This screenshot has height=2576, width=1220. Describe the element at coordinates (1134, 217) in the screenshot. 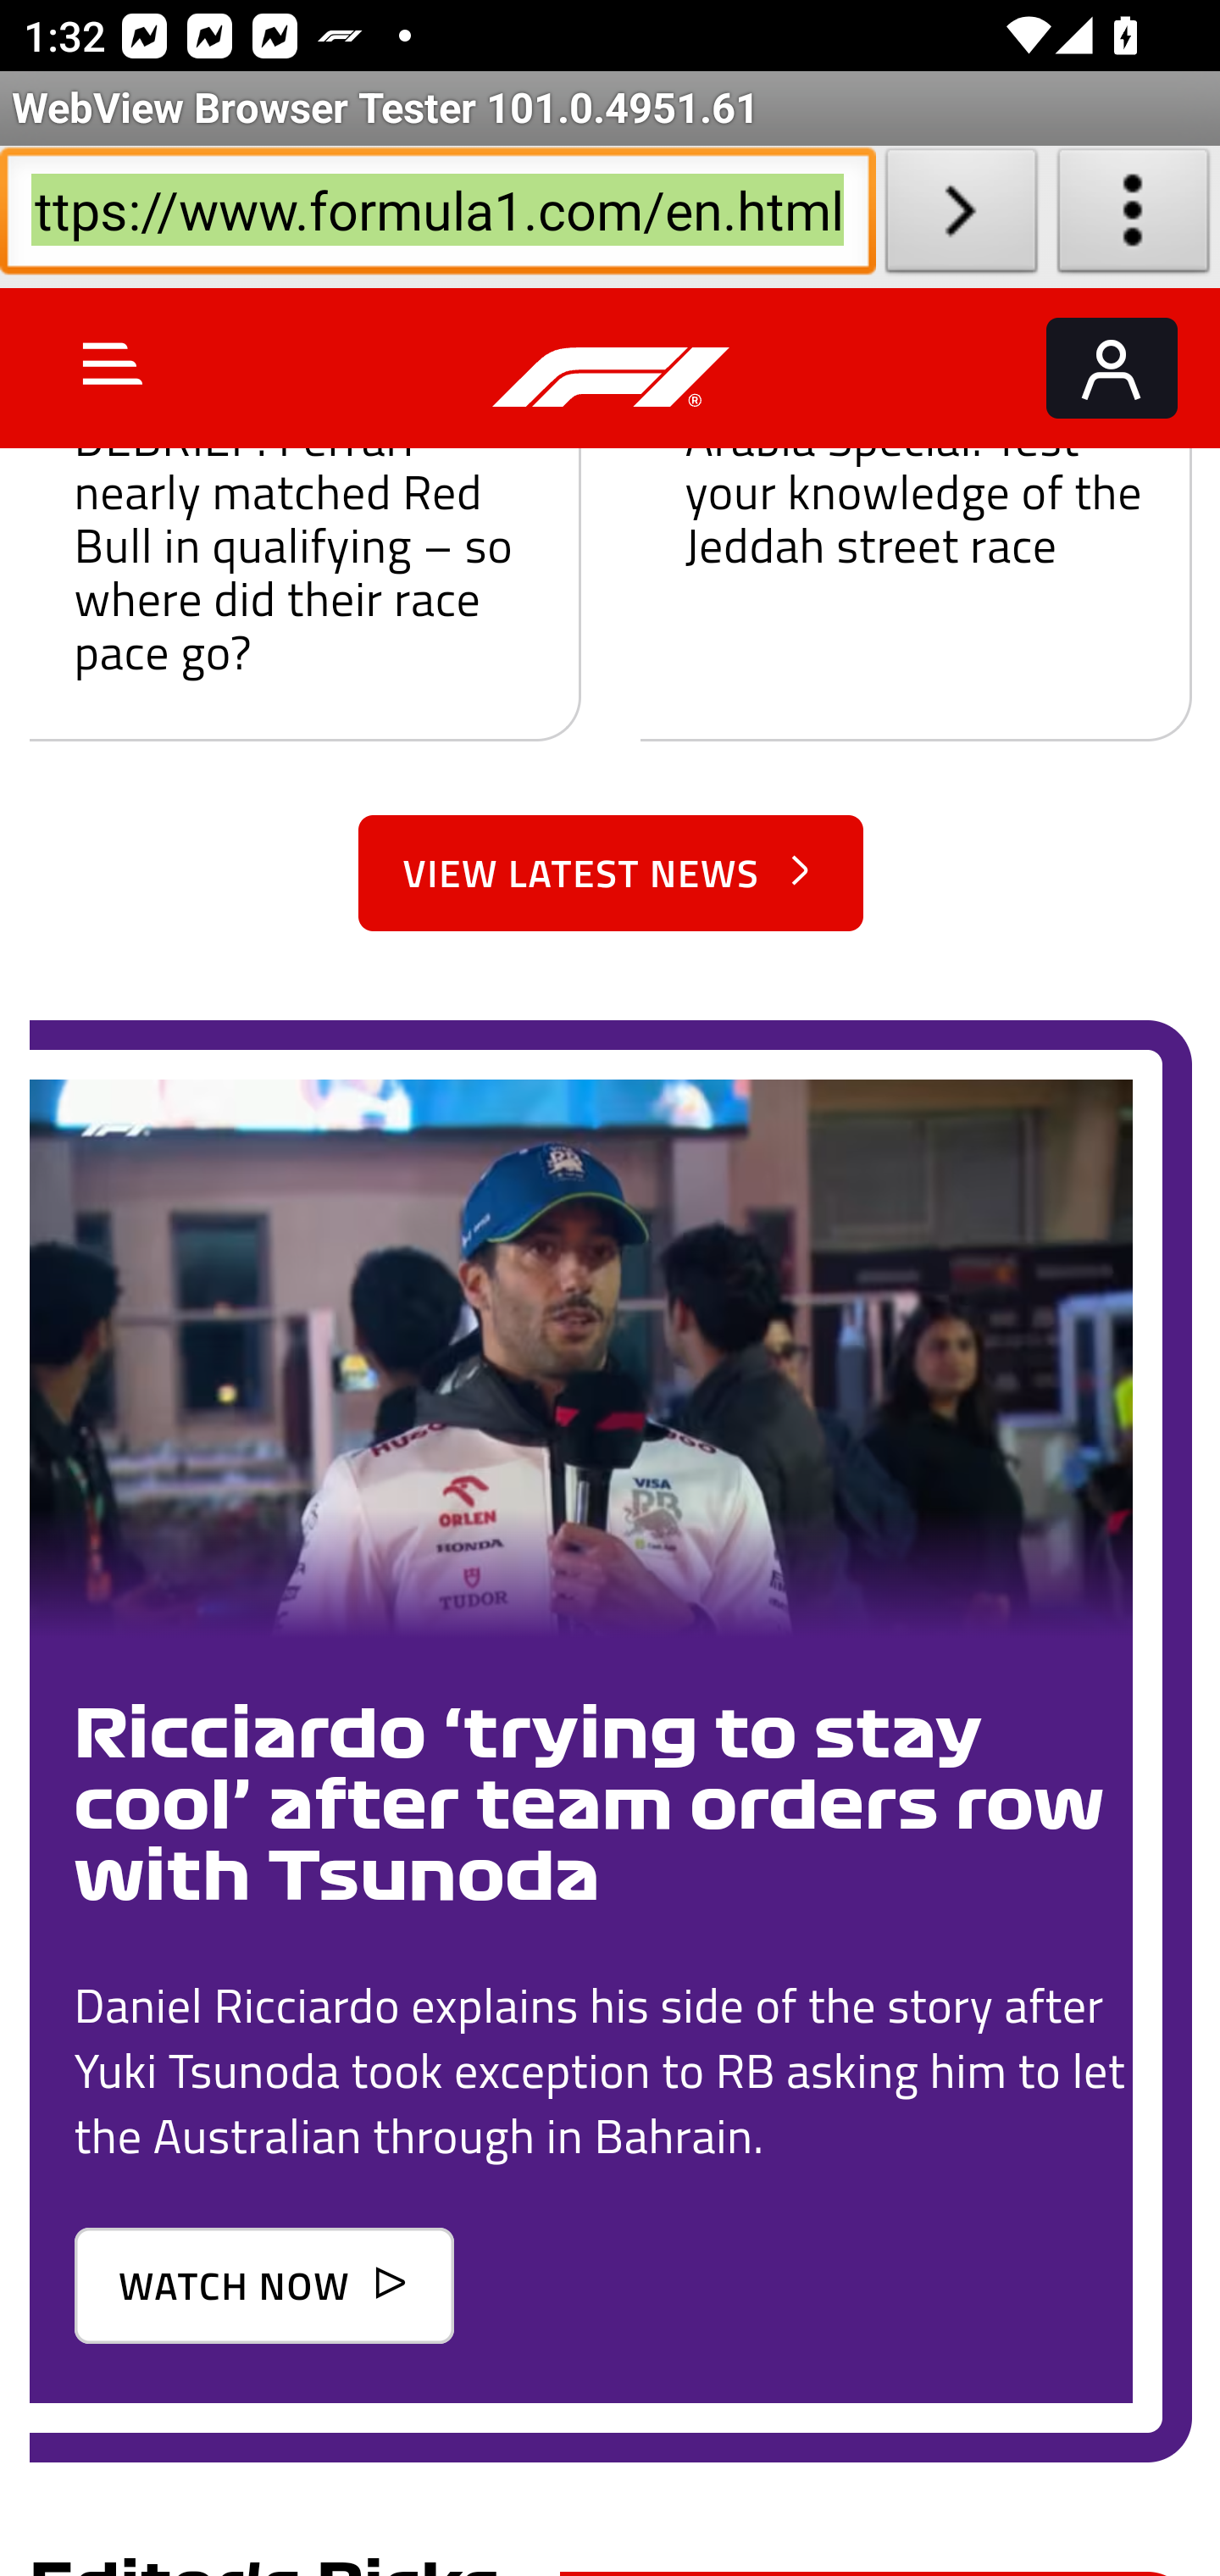

I see `About WebView` at that location.